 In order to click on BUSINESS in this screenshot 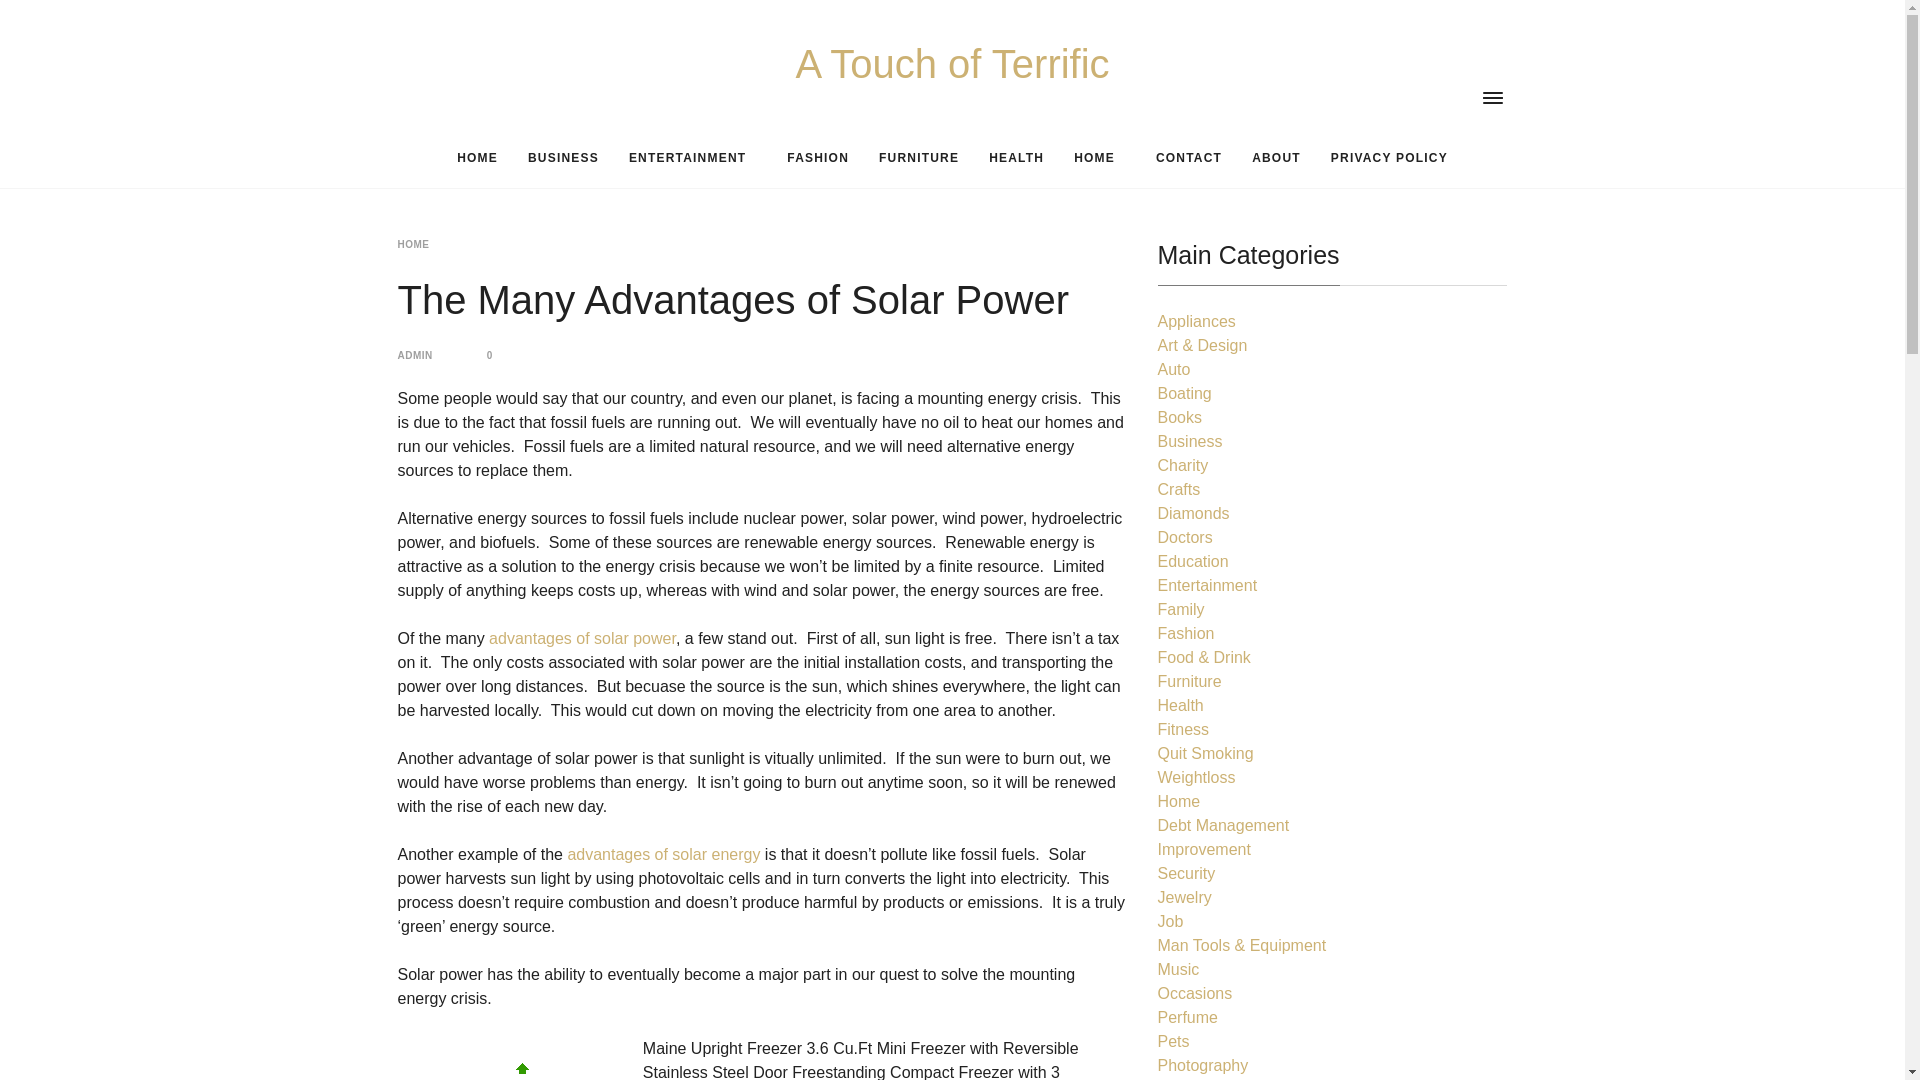, I will do `click(563, 158)`.